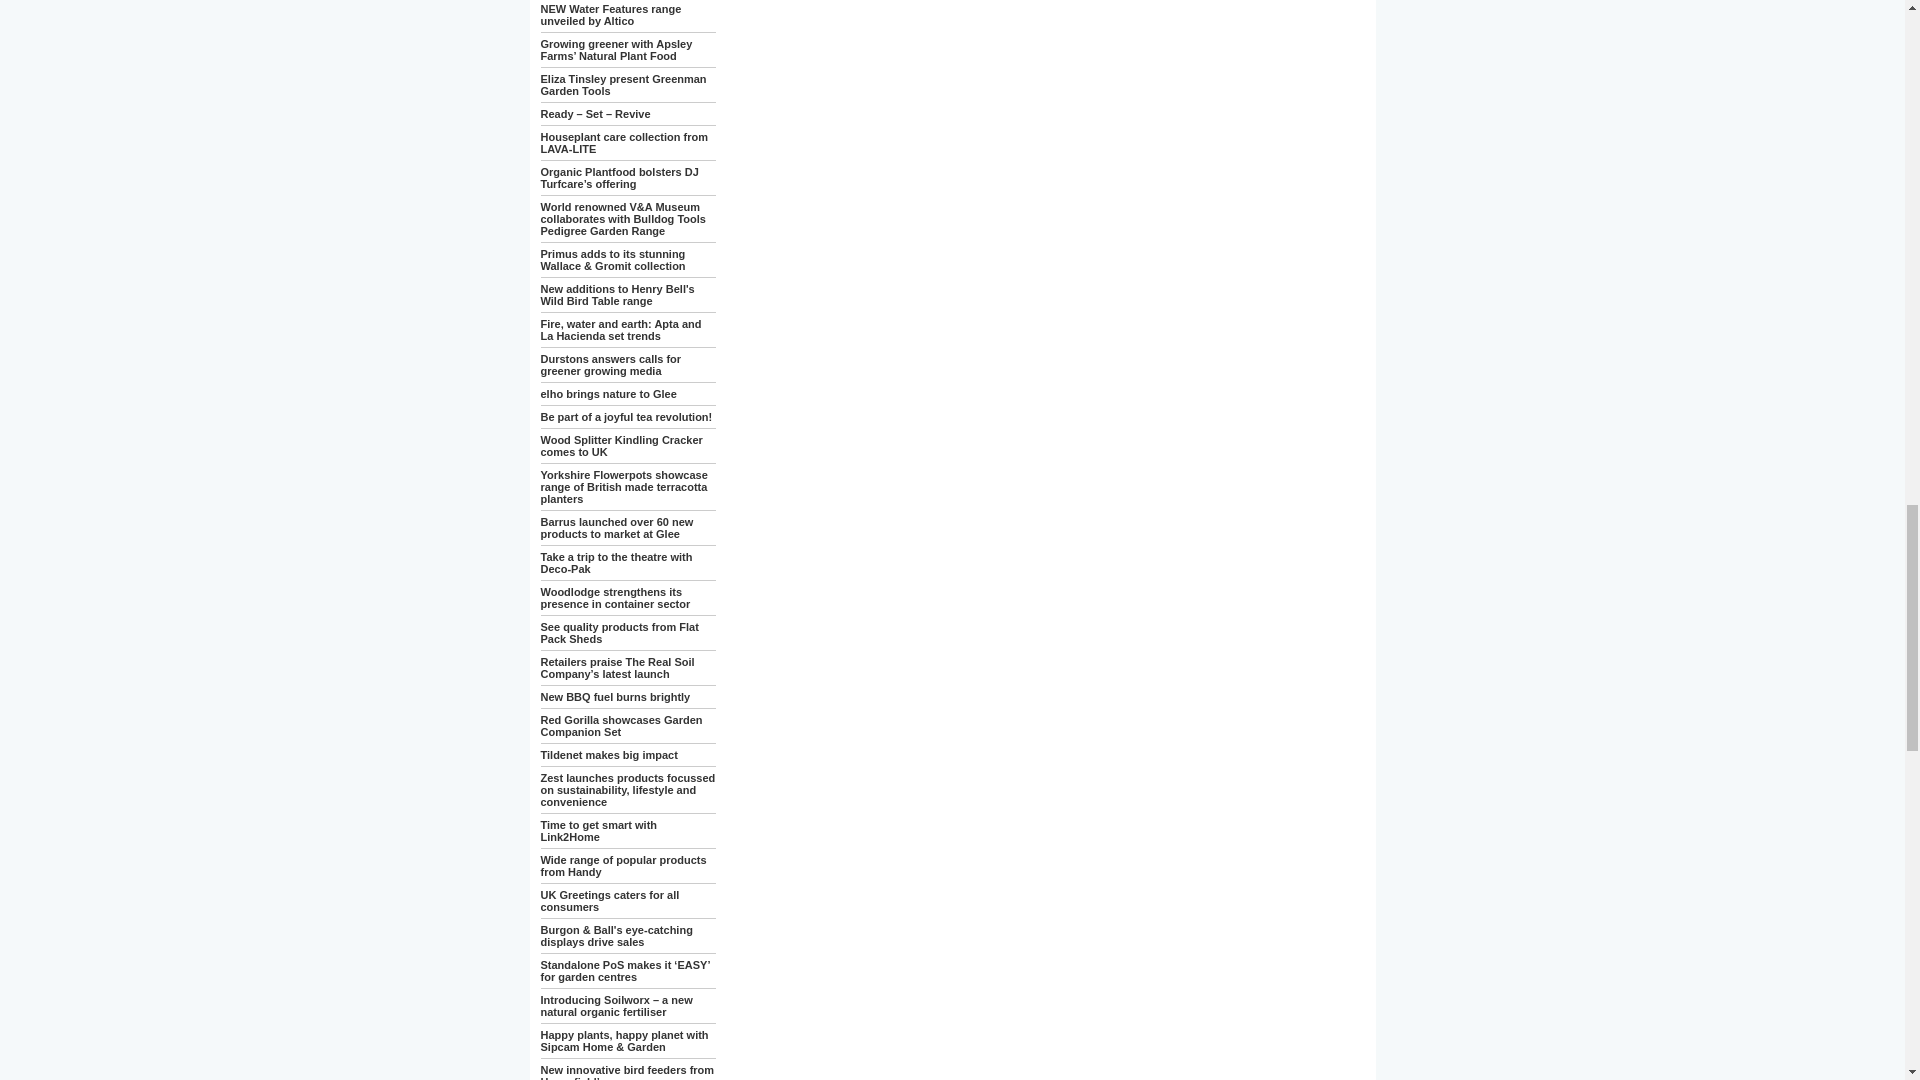 This screenshot has height=1080, width=1920. What do you see at coordinates (610, 14) in the screenshot?
I see `NEW Water Features range unveiled by Altico` at bounding box center [610, 14].